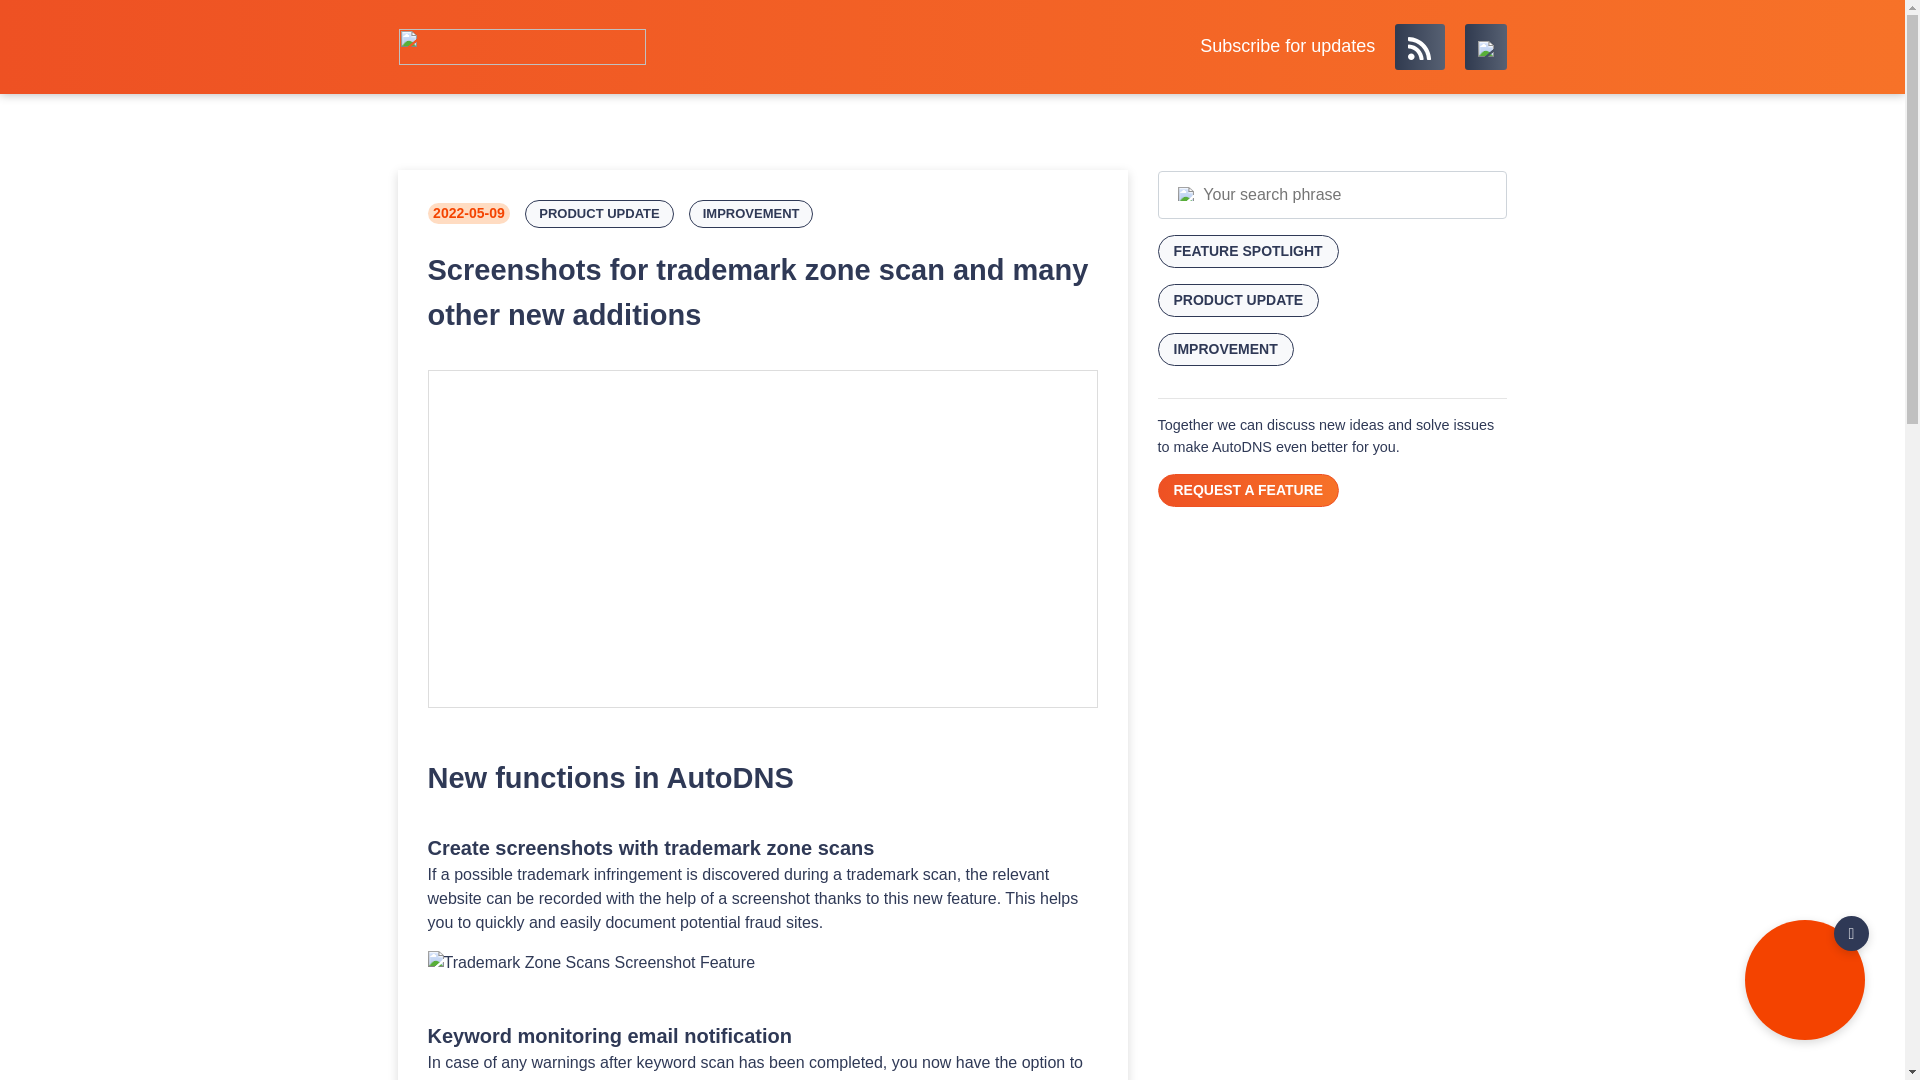  Describe the element at coordinates (1226, 349) in the screenshot. I see `IMPROVEMENT` at that location.